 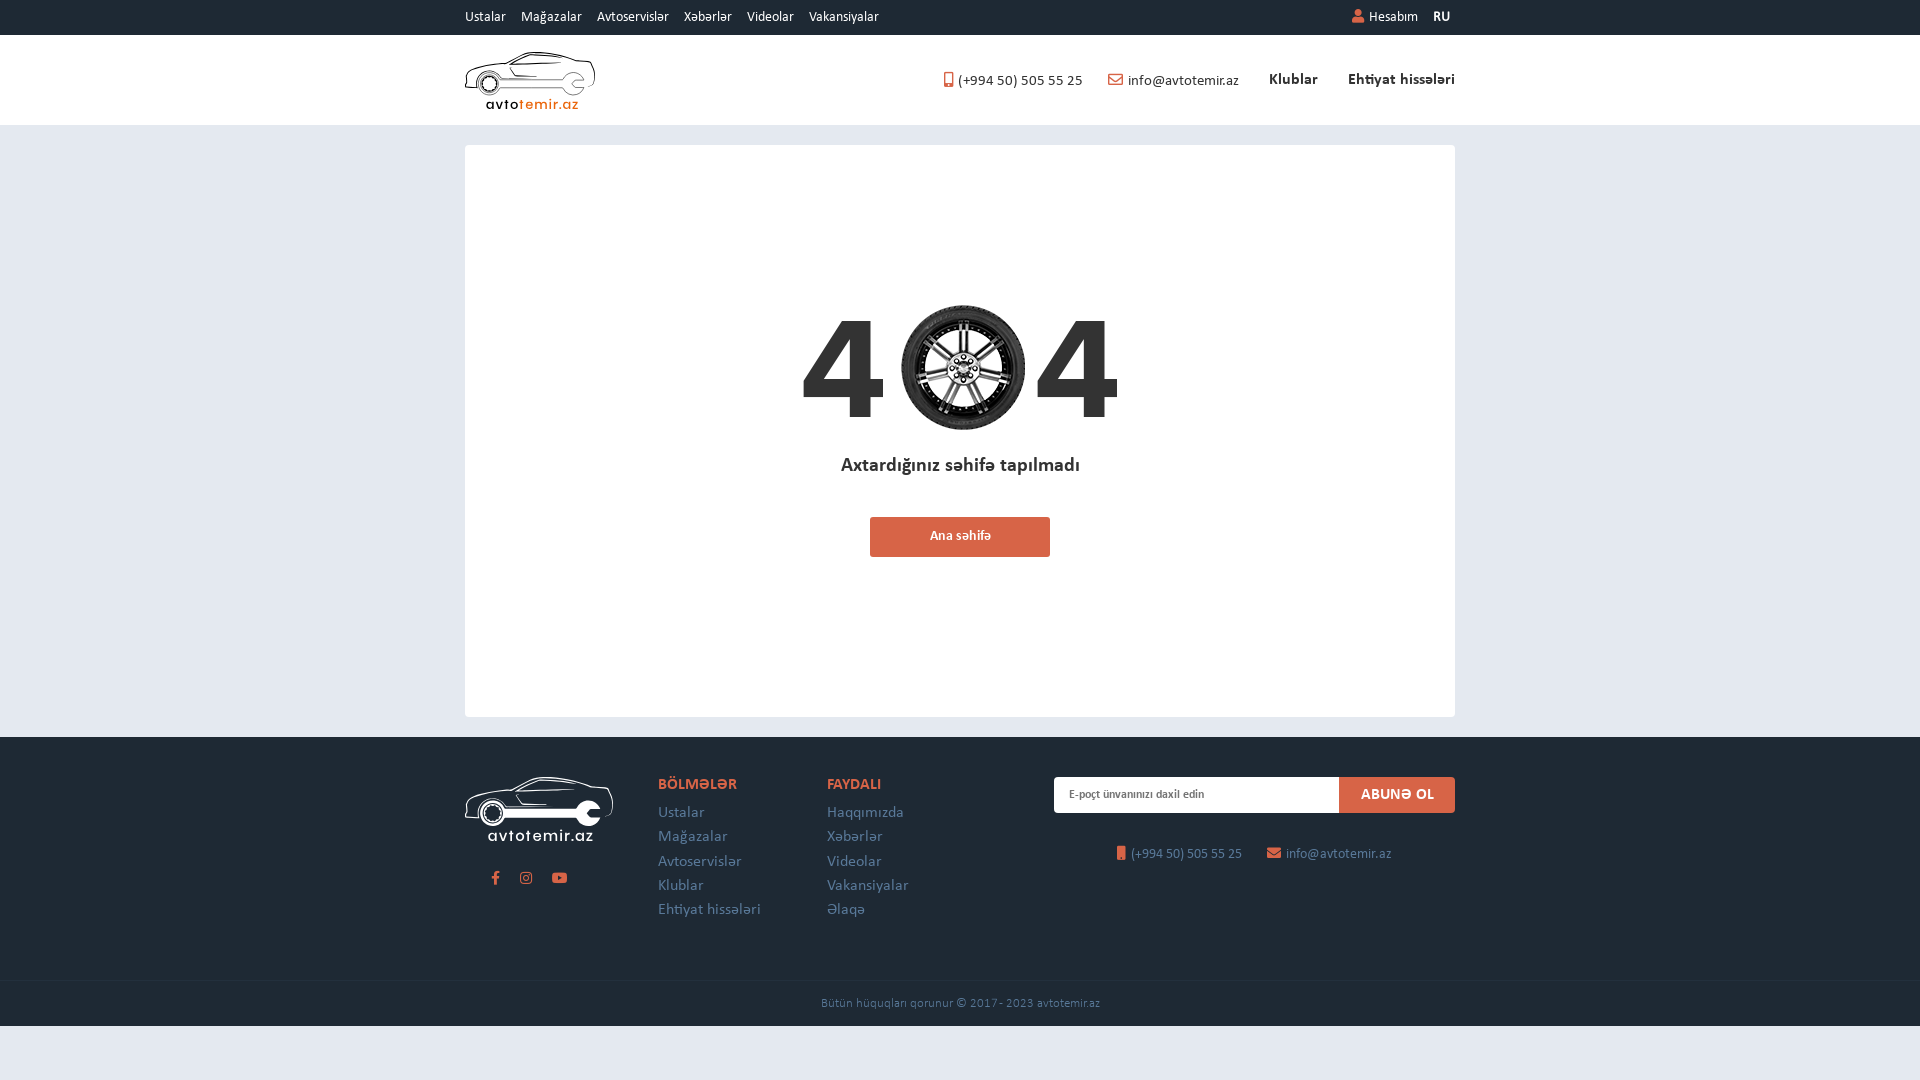 What do you see at coordinates (854, 862) in the screenshot?
I see `Videolar` at bounding box center [854, 862].